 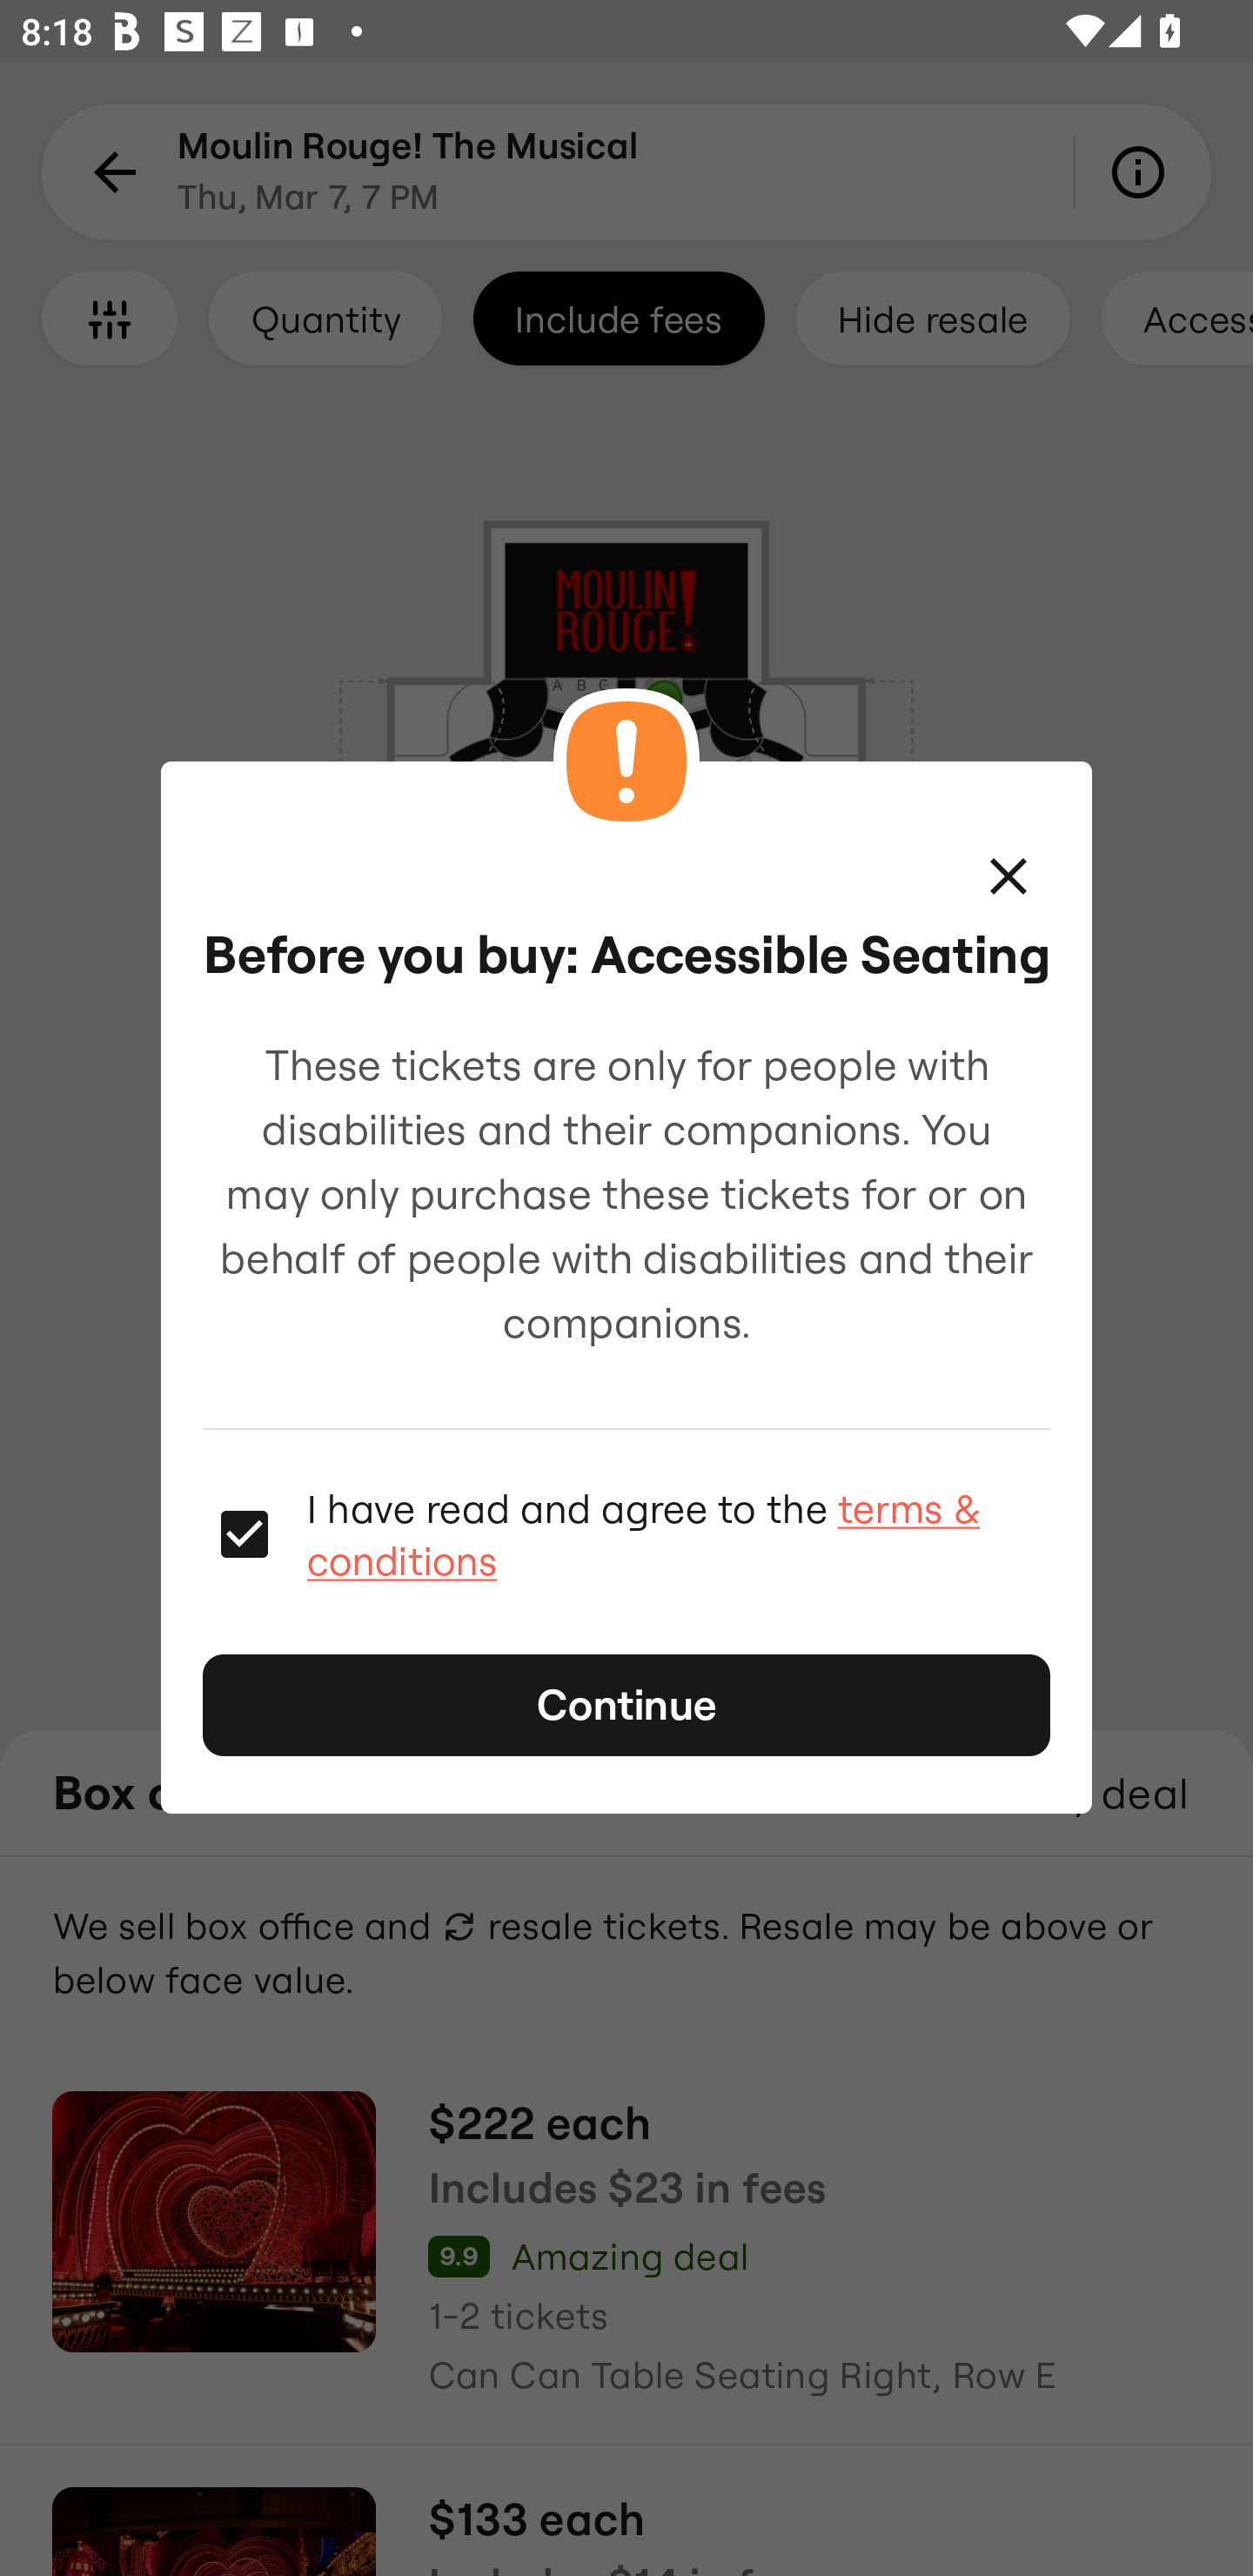 I want to click on I have read and agree to the terms & conditions, so click(x=678, y=1533).